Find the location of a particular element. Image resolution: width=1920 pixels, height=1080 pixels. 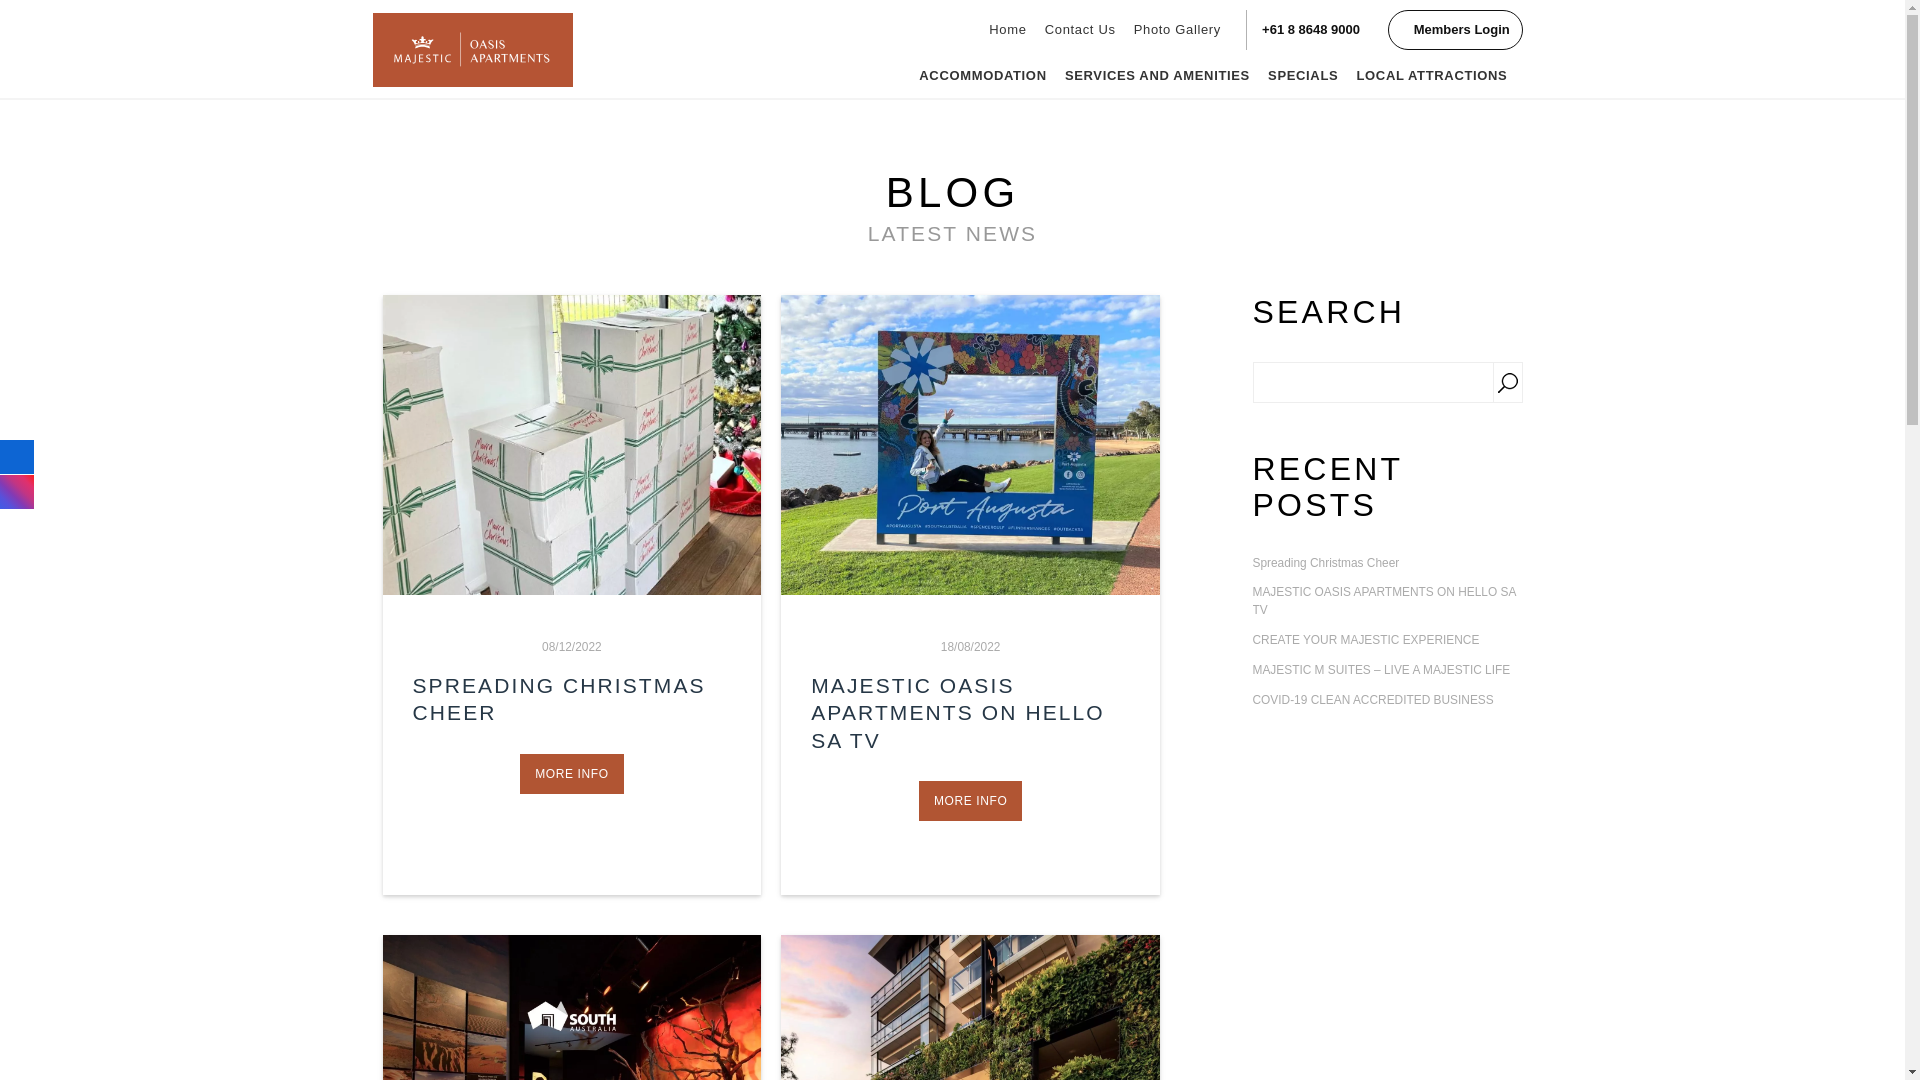

MORE INFO is located at coordinates (572, 774).